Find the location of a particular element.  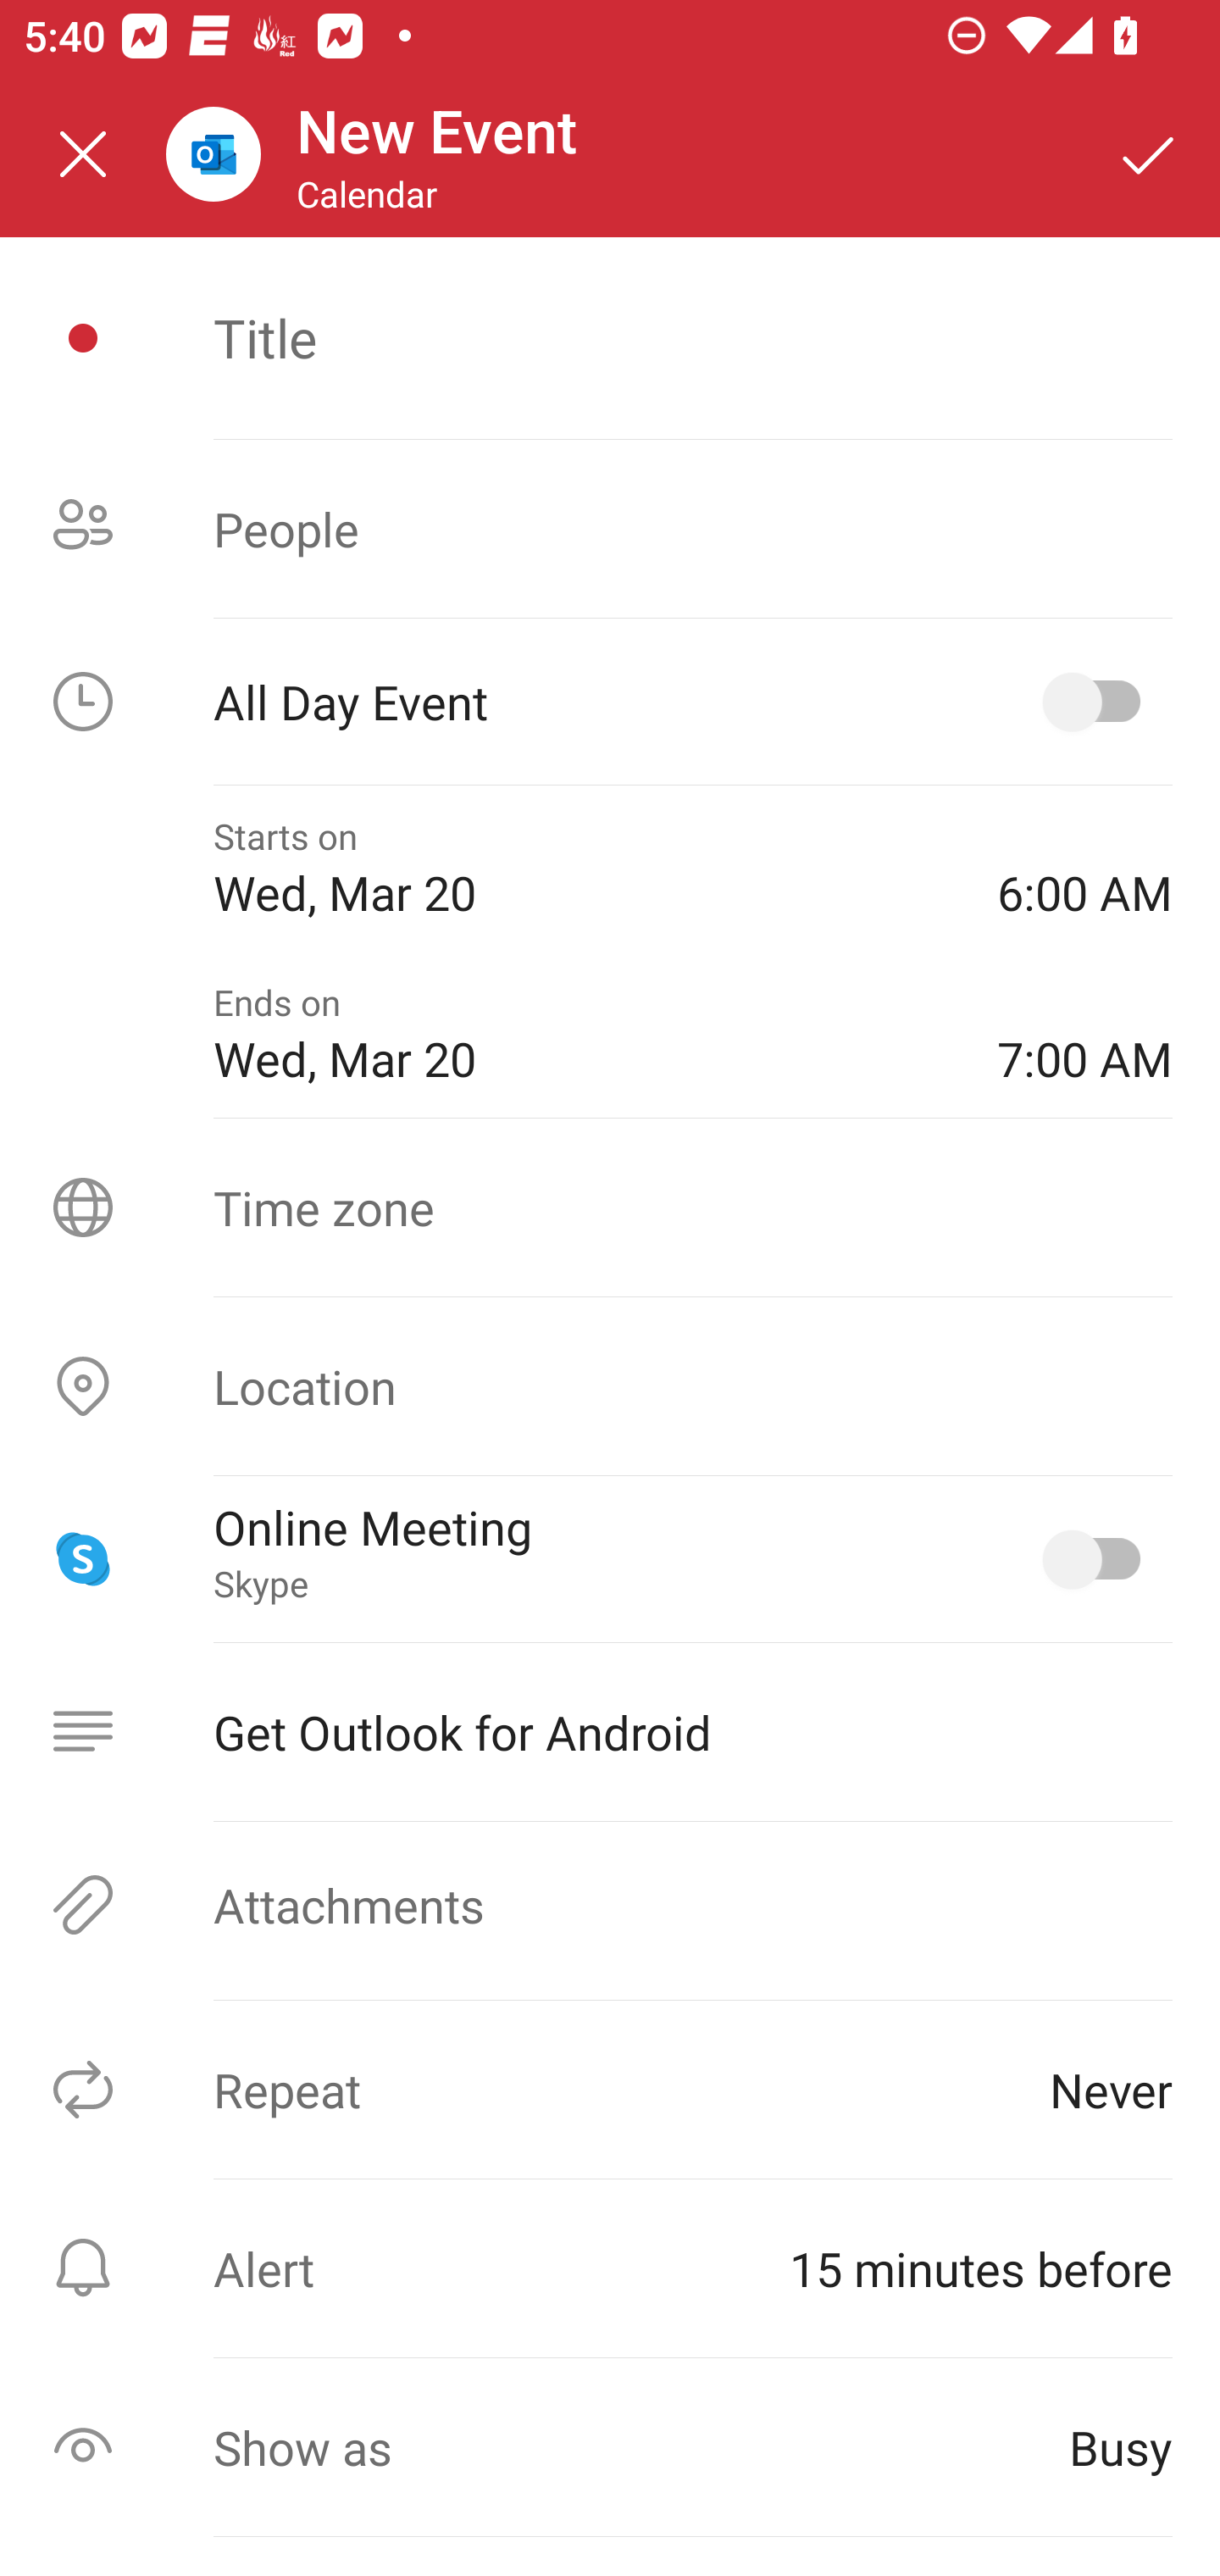

Starts on Wed, Mar 20 is located at coordinates (581, 868).